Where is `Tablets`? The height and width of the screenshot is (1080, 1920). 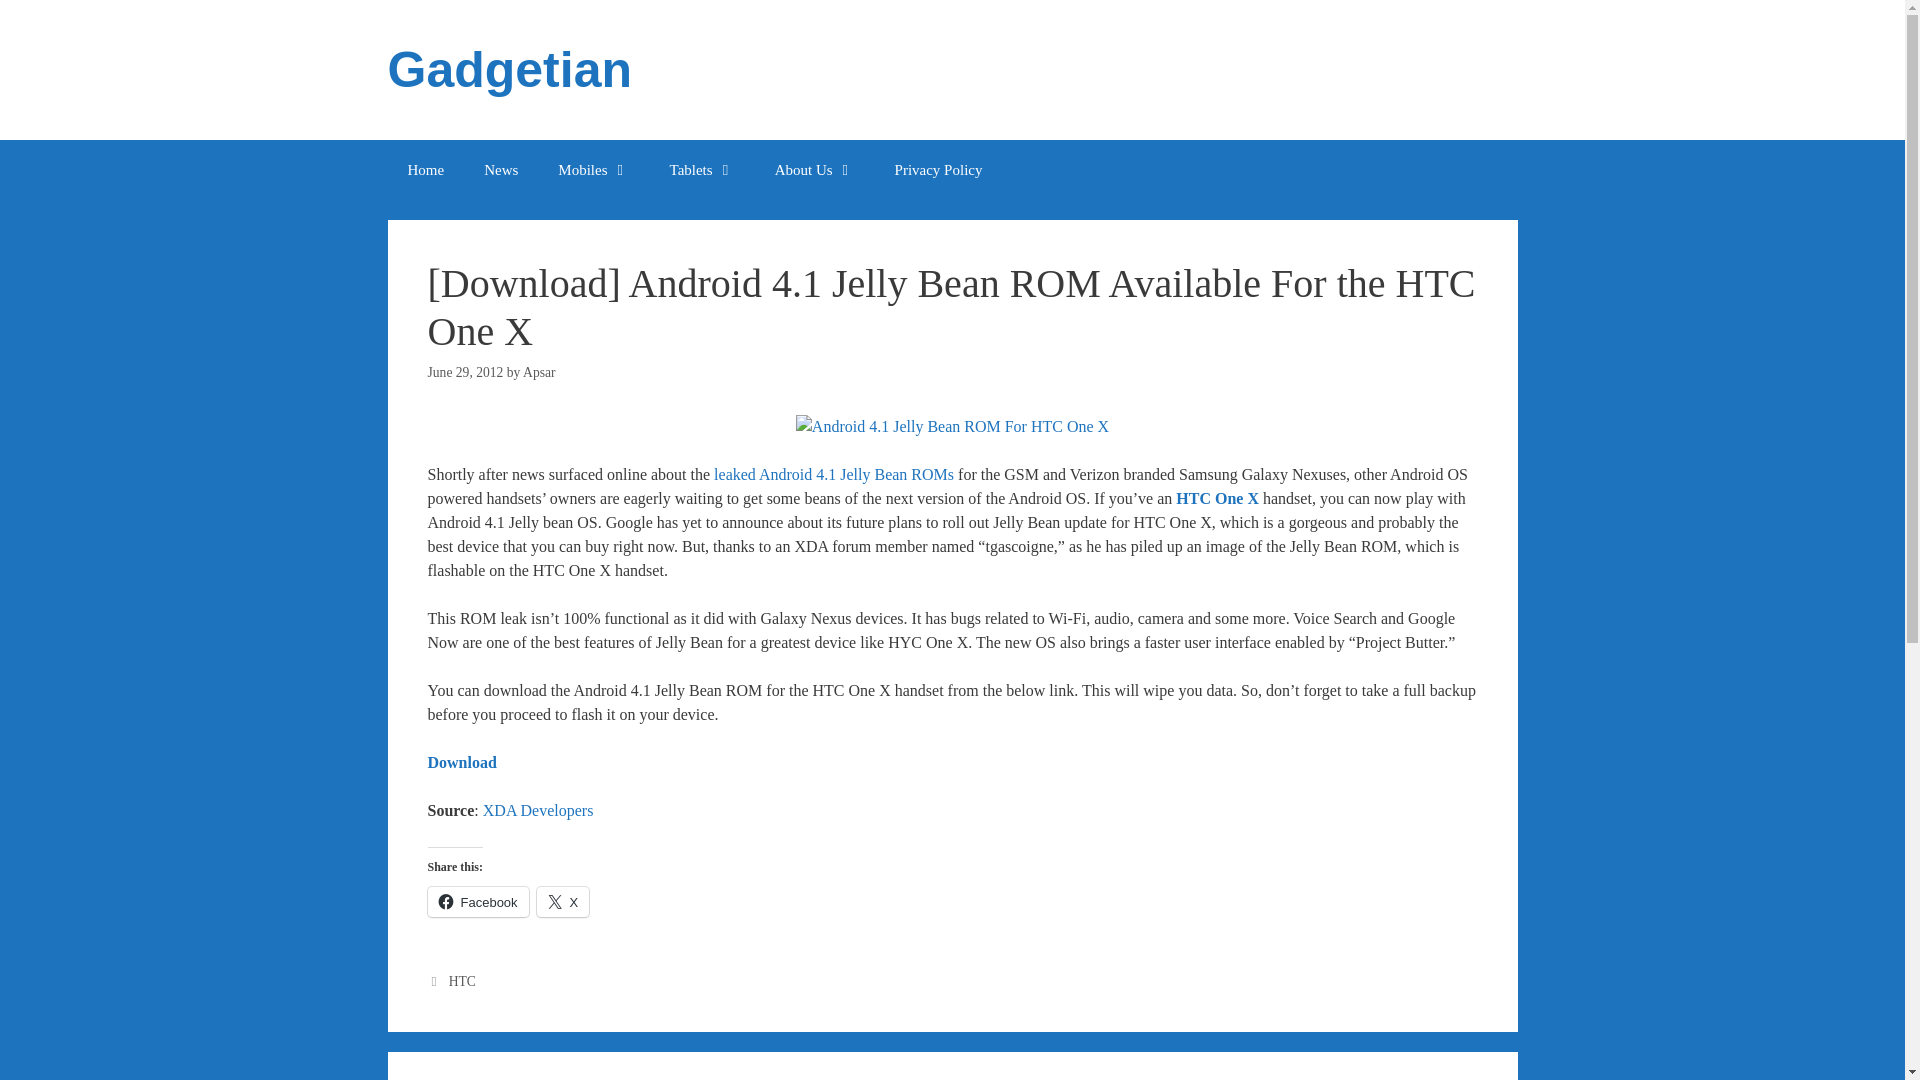 Tablets is located at coordinates (702, 170).